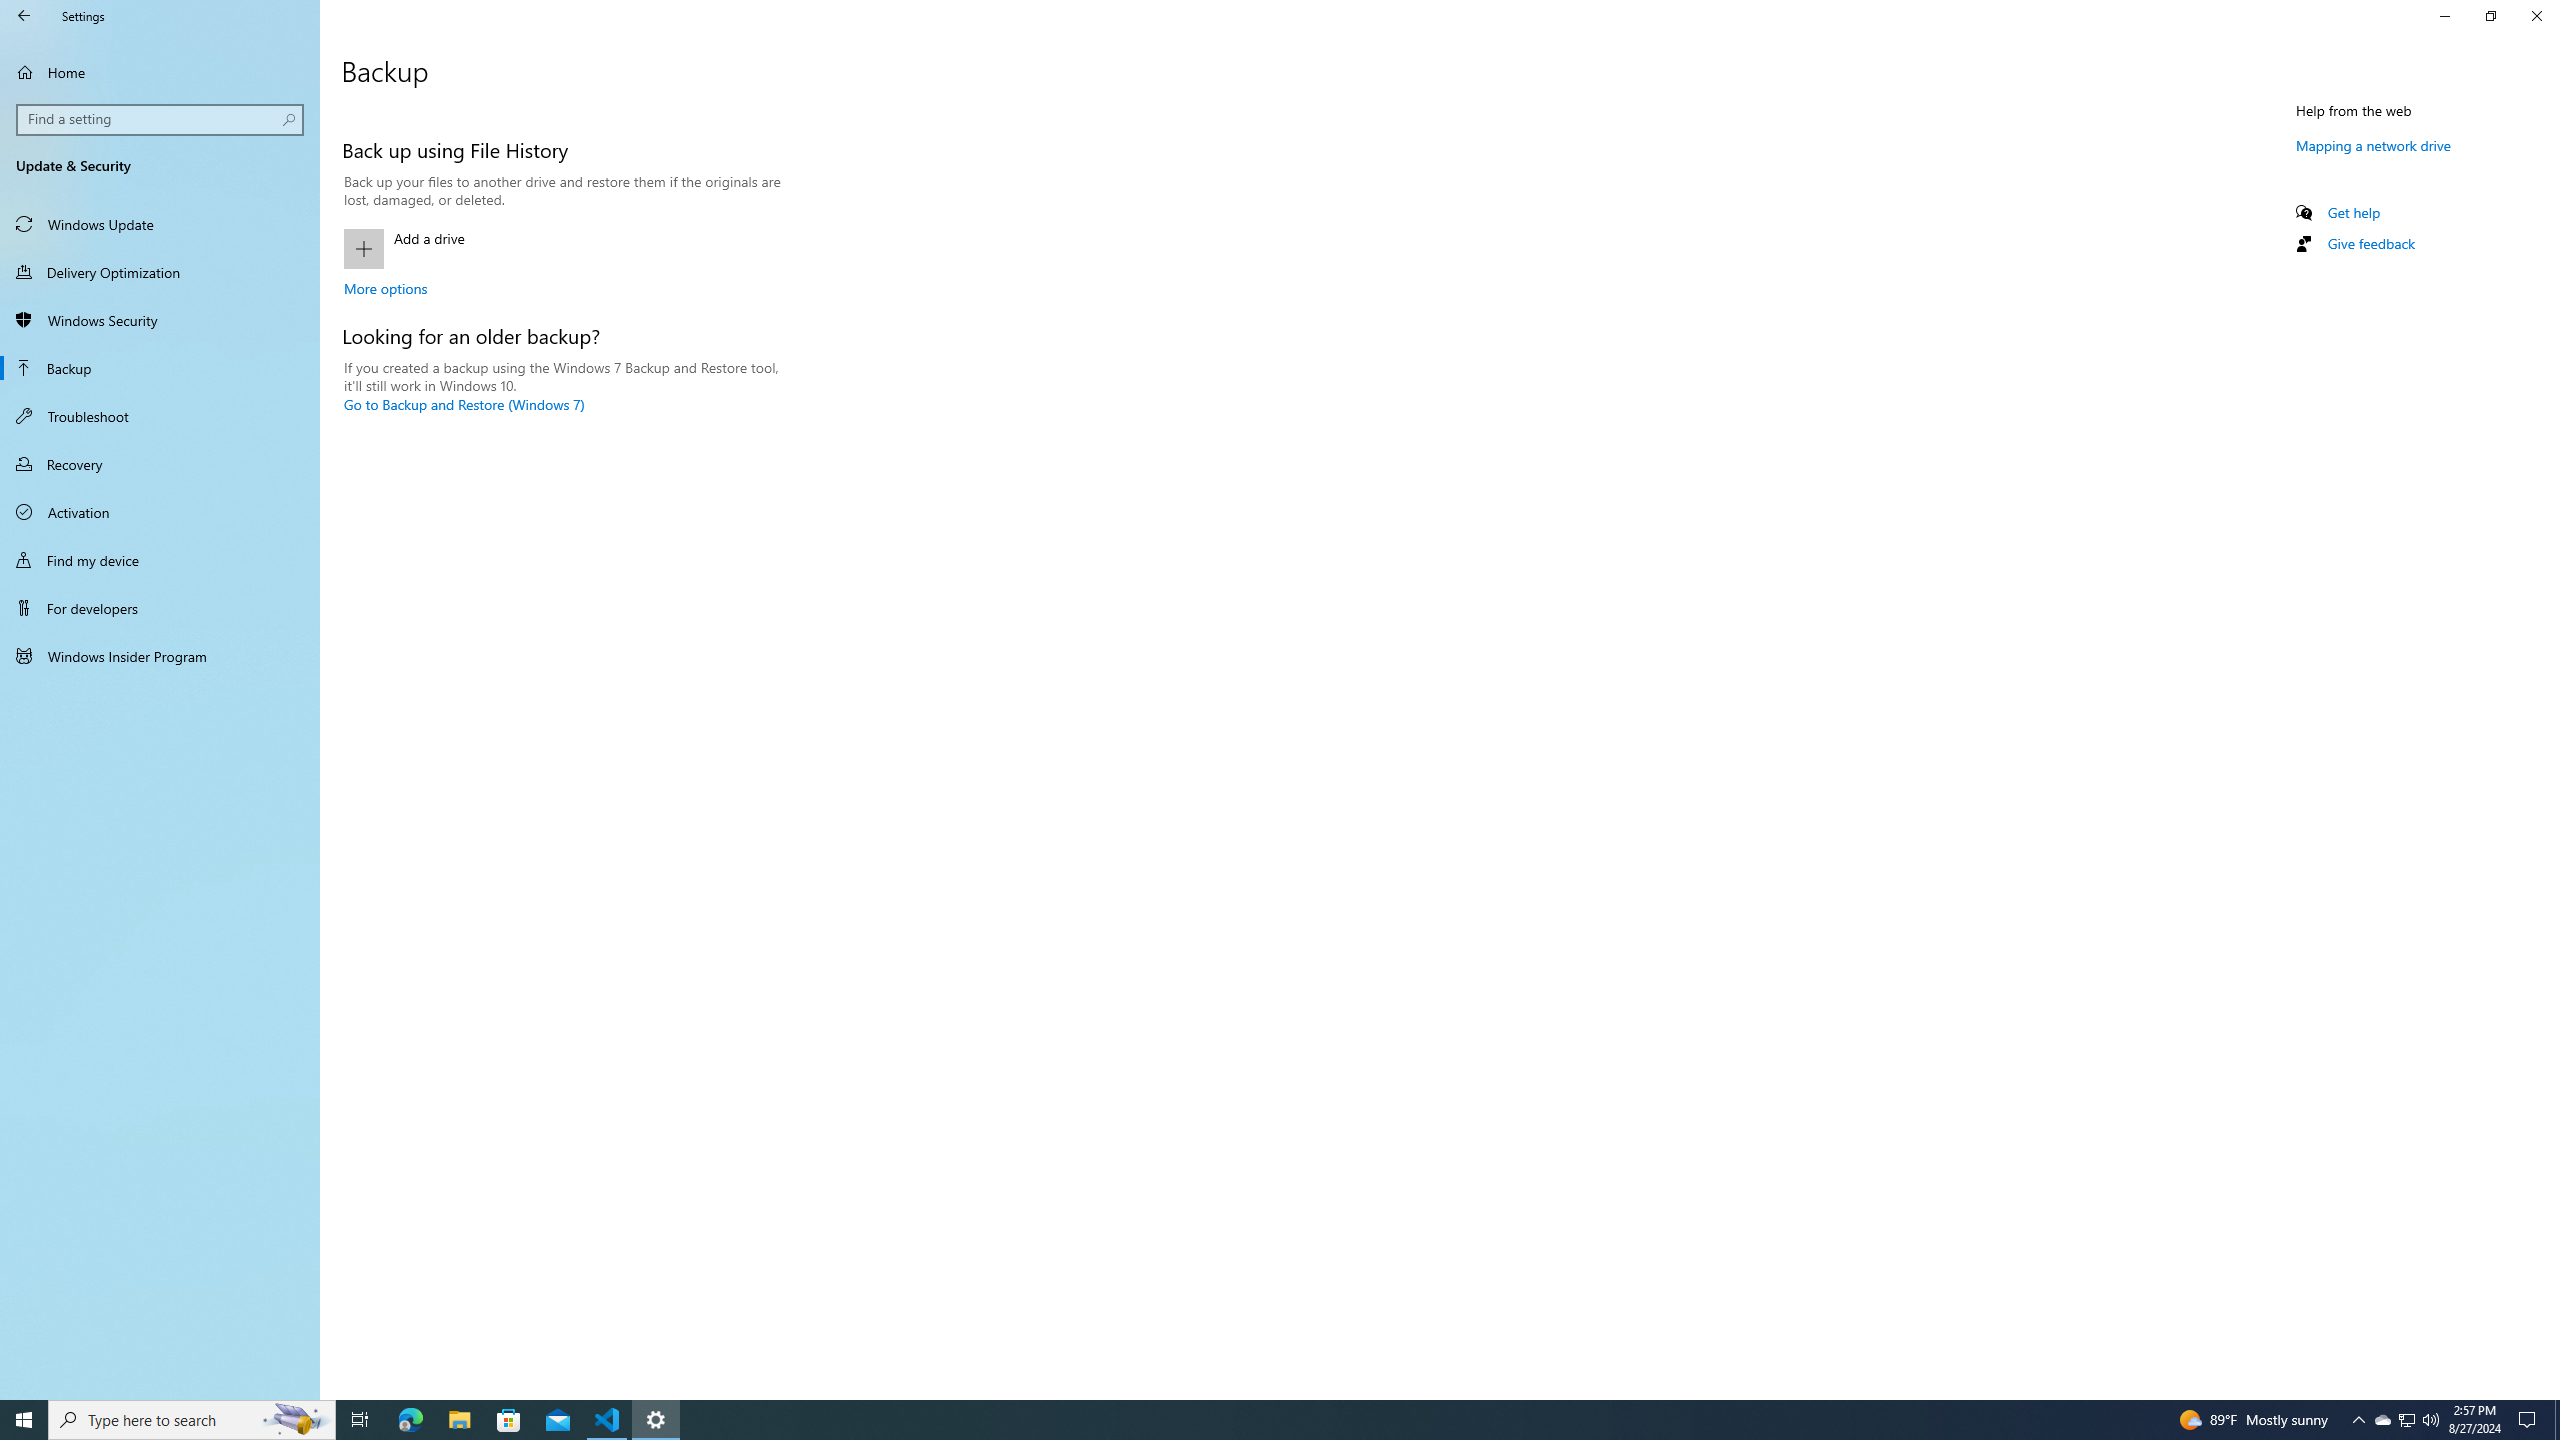 This screenshot has height=1440, width=2560. What do you see at coordinates (160, 368) in the screenshot?
I see `Backup` at bounding box center [160, 368].